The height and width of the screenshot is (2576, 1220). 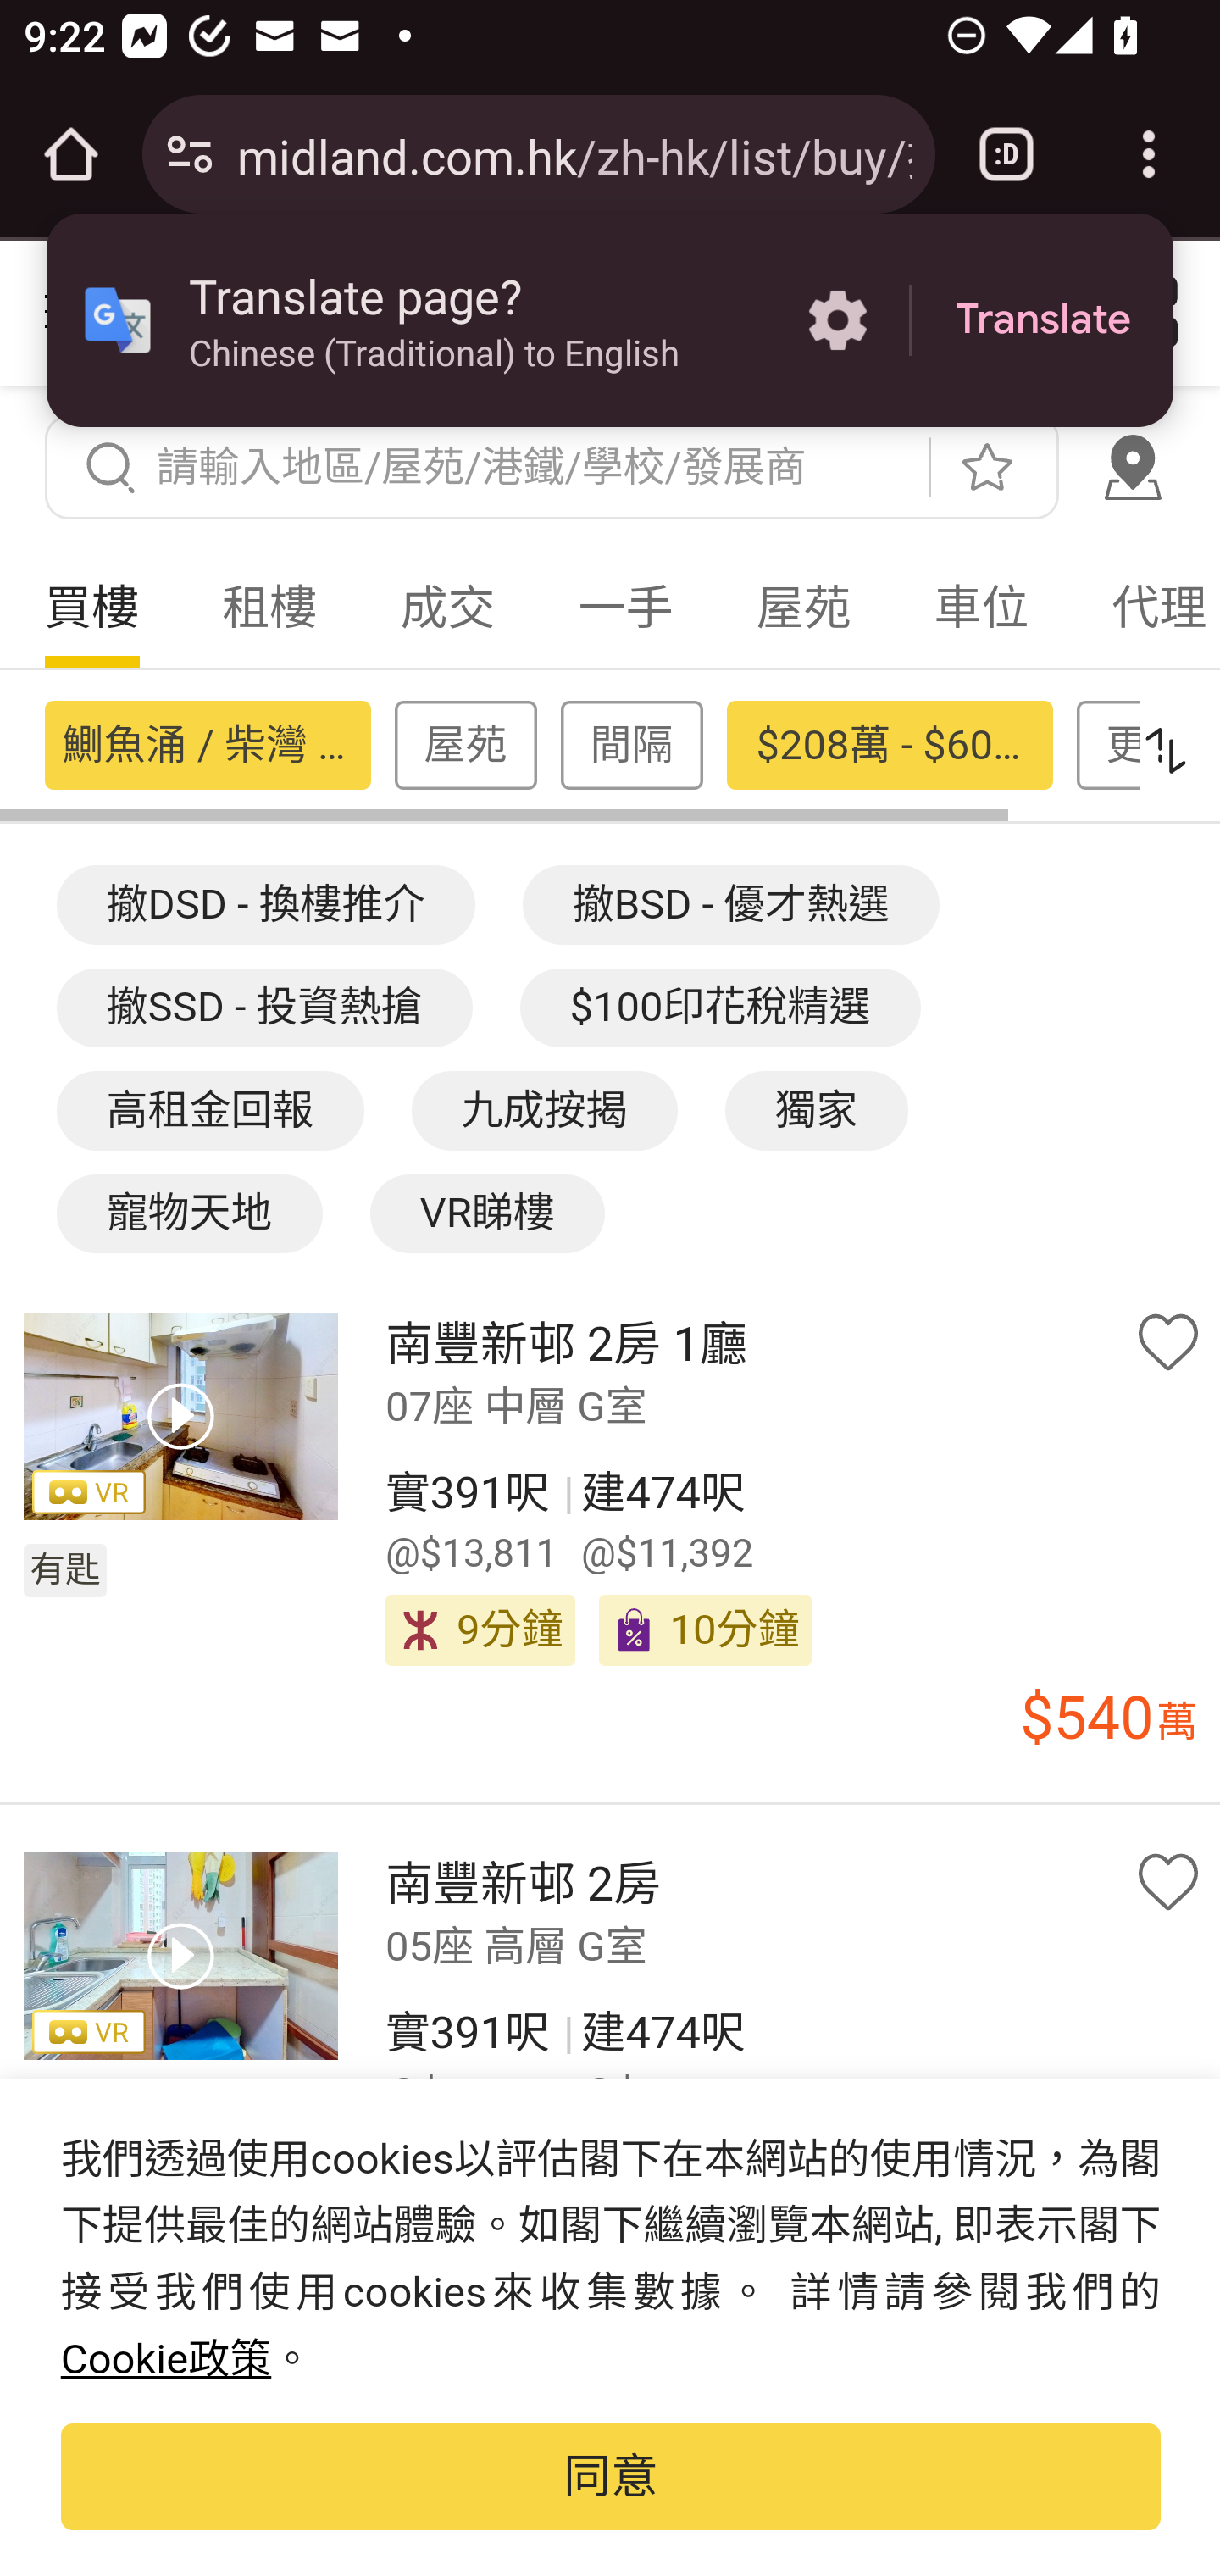 What do you see at coordinates (91, 608) in the screenshot?
I see `買樓` at bounding box center [91, 608].